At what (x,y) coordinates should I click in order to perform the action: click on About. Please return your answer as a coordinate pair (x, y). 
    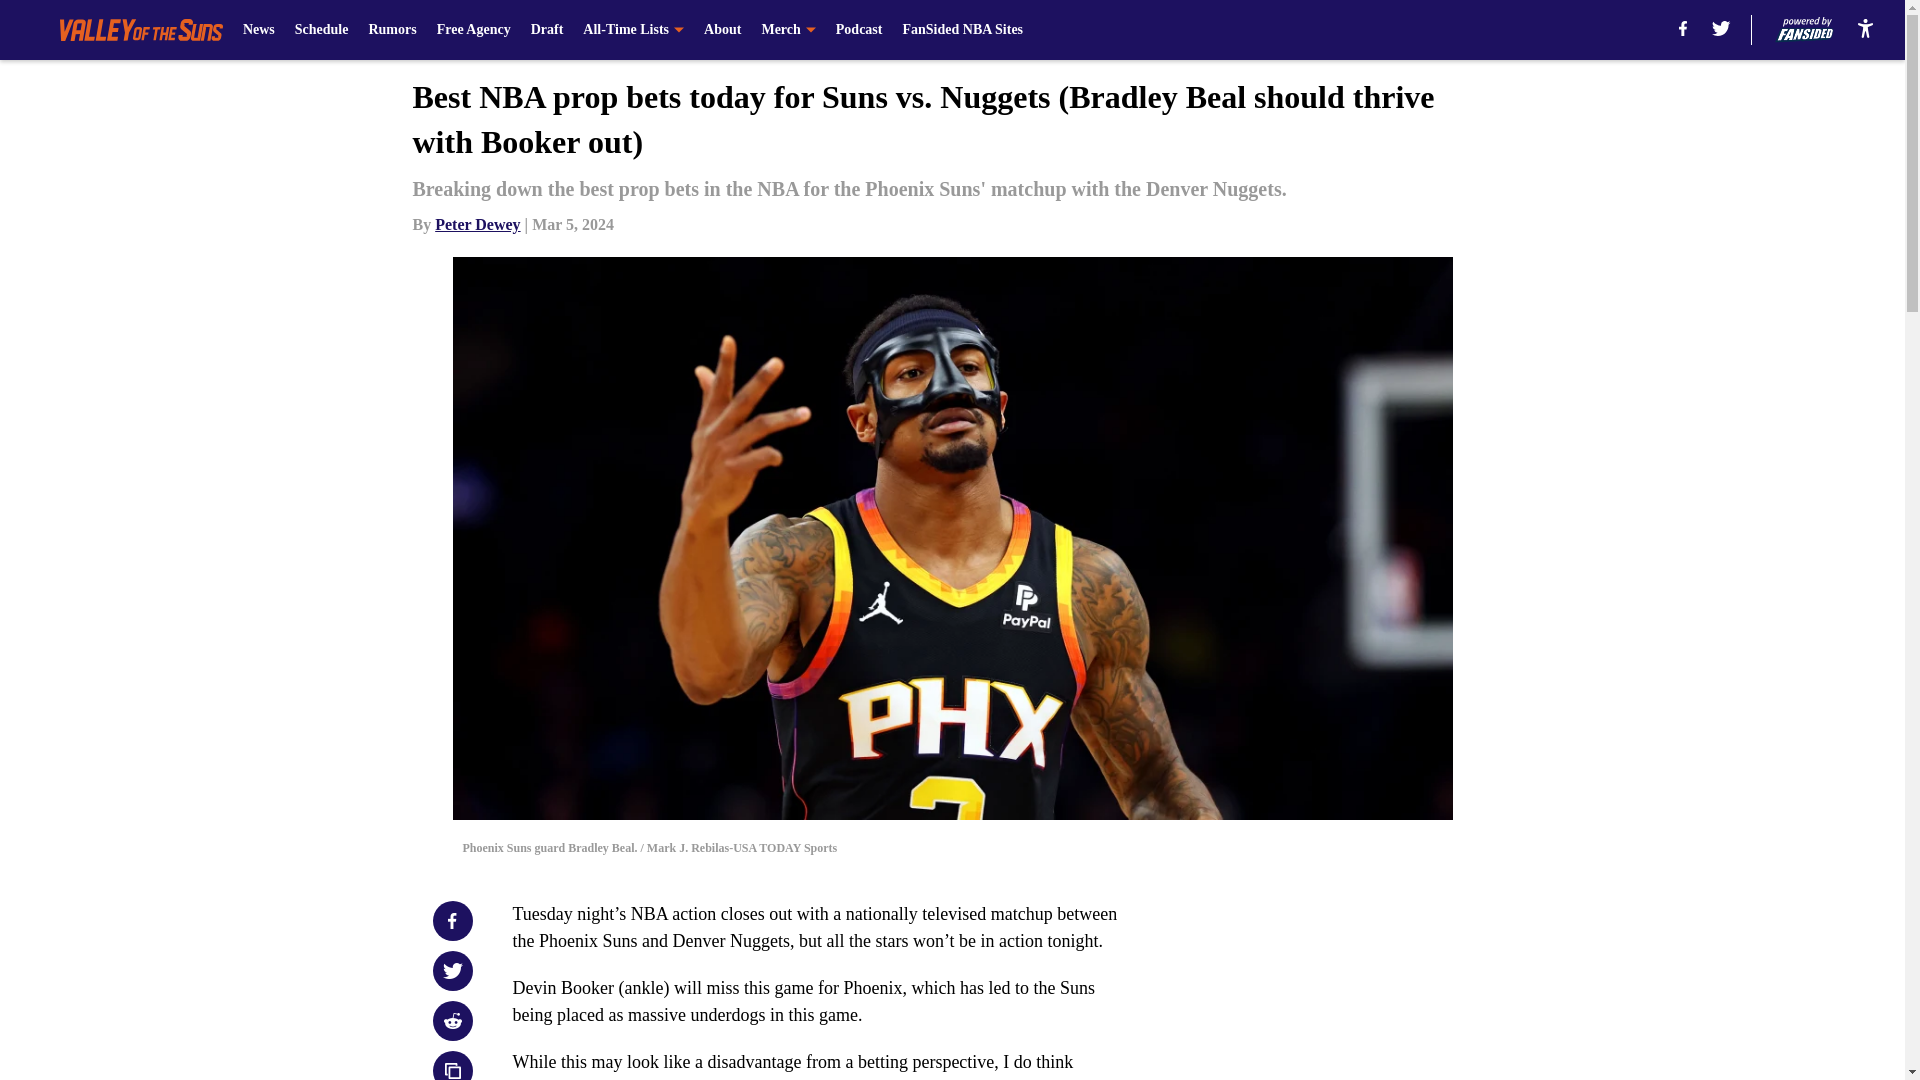
    Looking at the image, I should click on (722, 30).